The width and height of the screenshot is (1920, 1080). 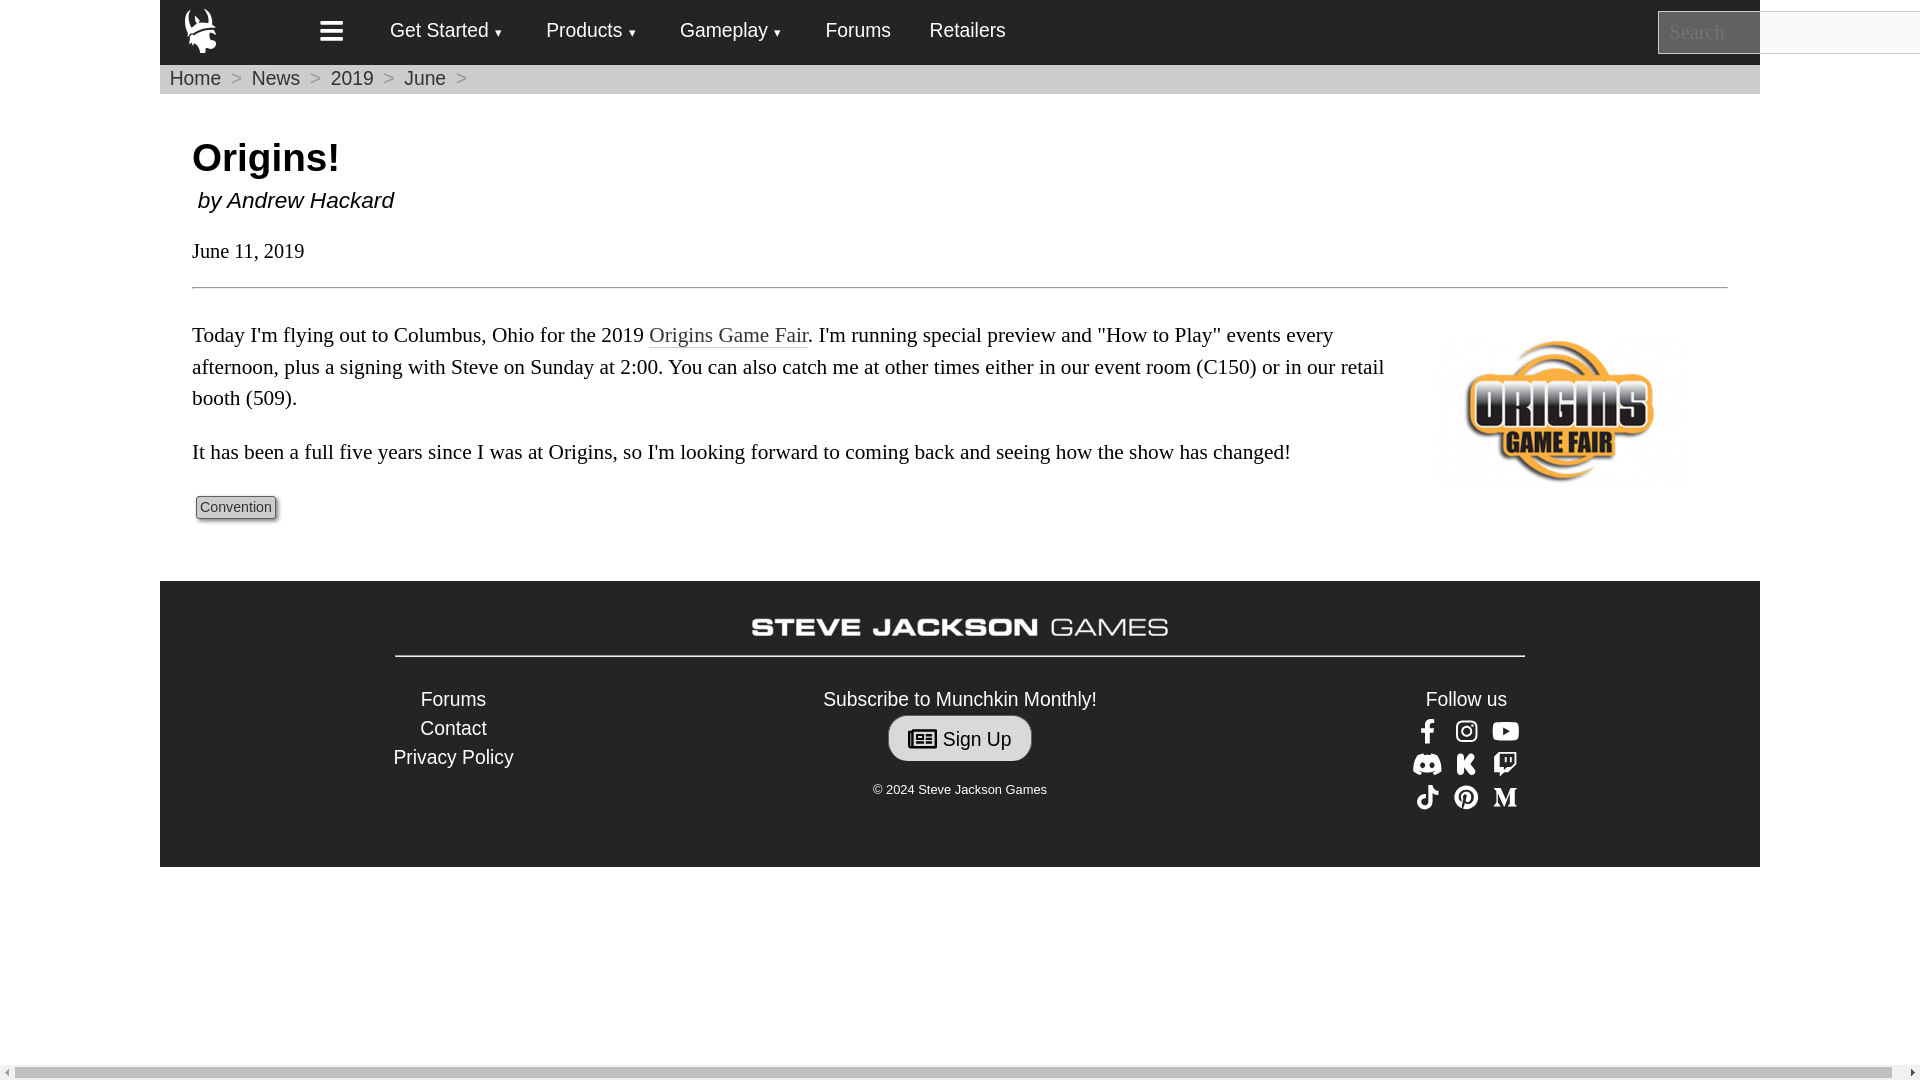 What do you see at coordinates (728, 334) in the screenshot?
I see `Origins Game Fair` at bounding box center [728, 334].